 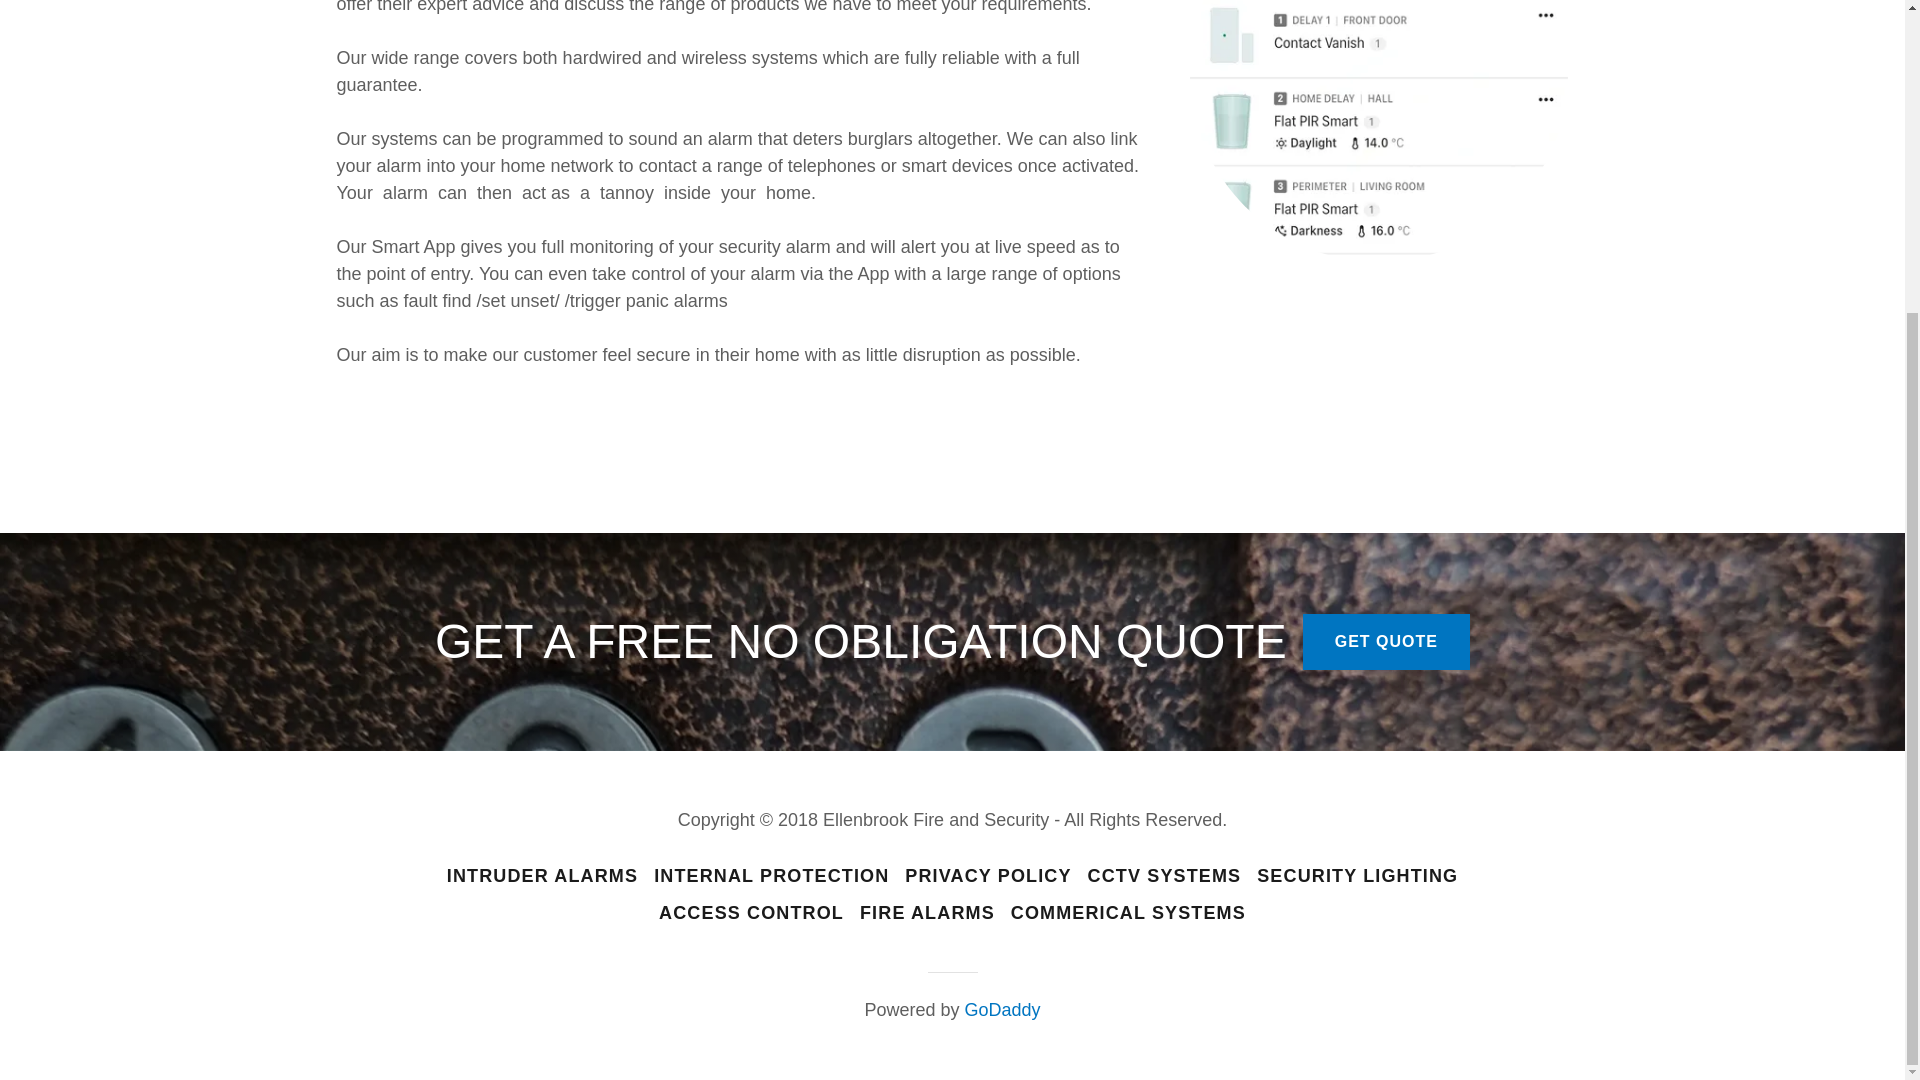 What do you see at coordinates (770, 876) in the screenshot?
I see `INTERNAL PROTECTION` at bounding box center [770, 876].